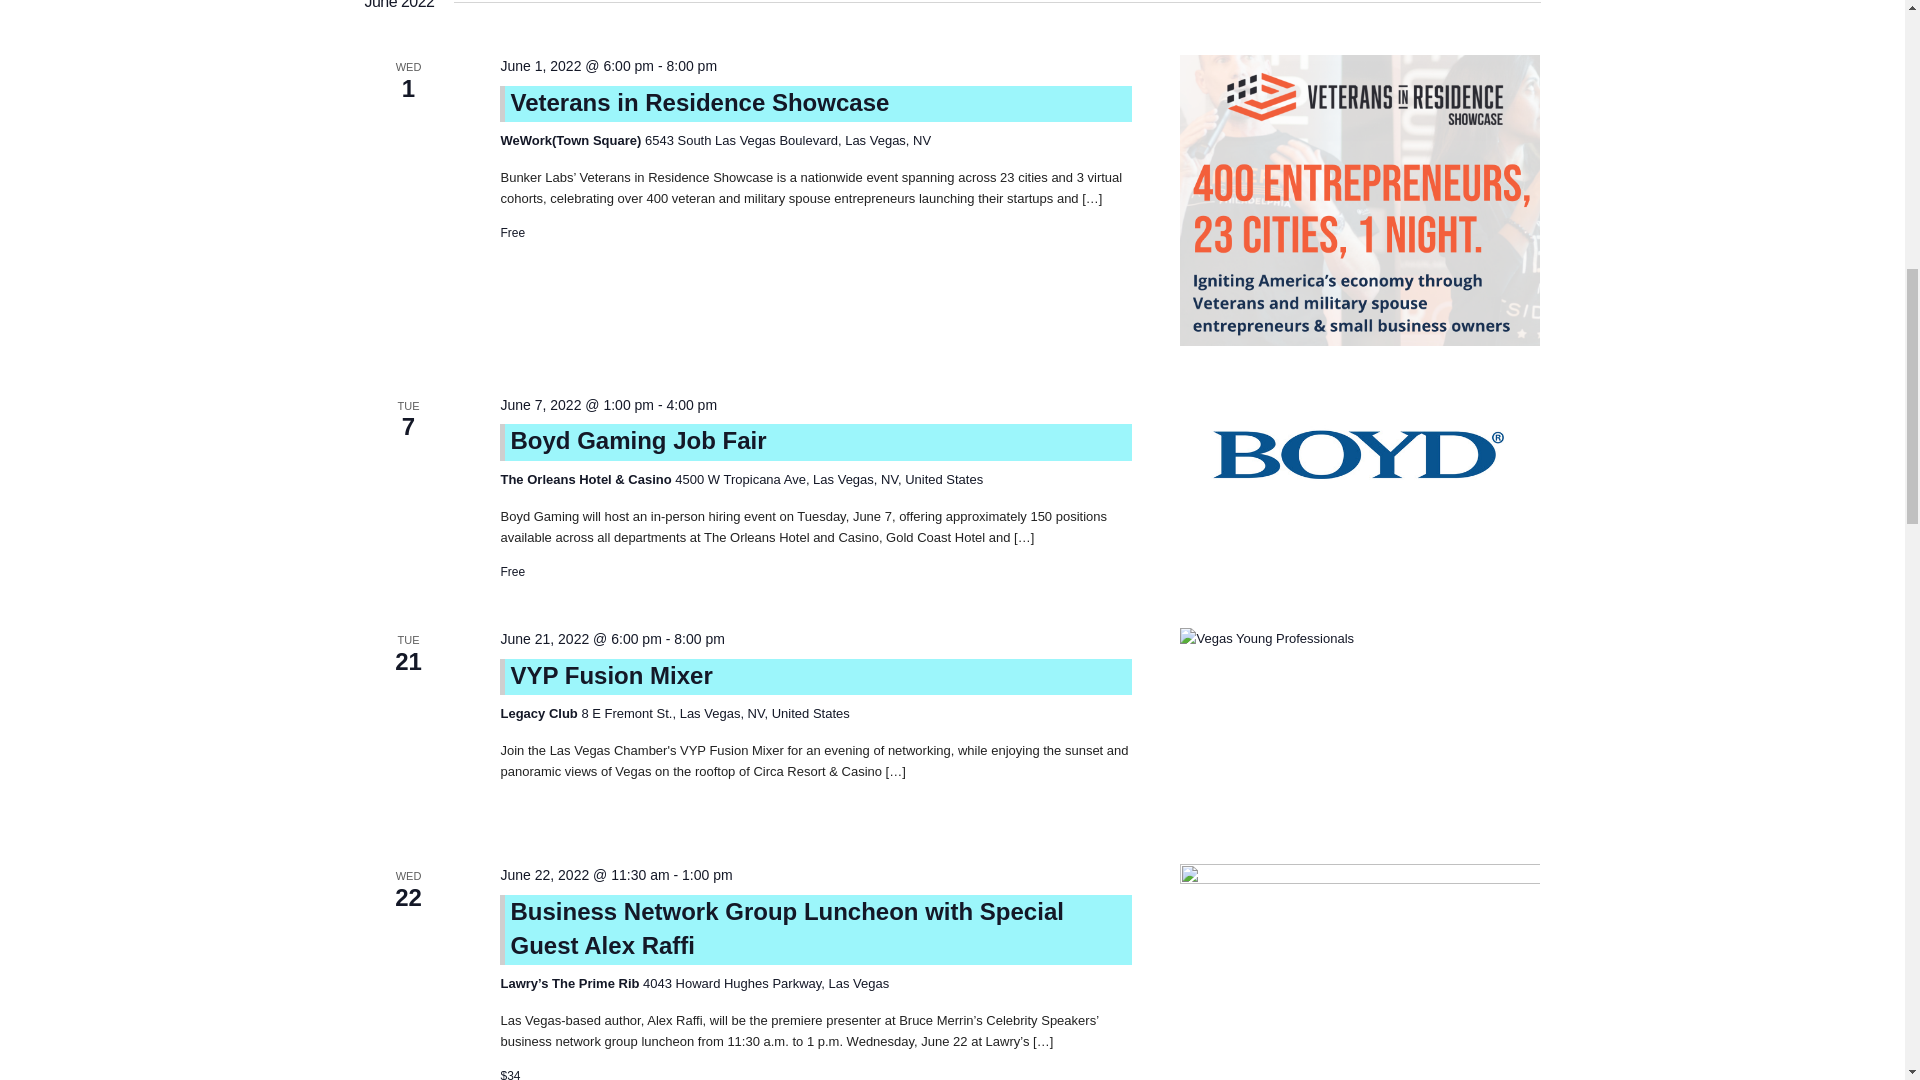 This screenshot has width=1920, height=1080. I want to click on Boyd Gaming Job Fair, so click(638, 440).